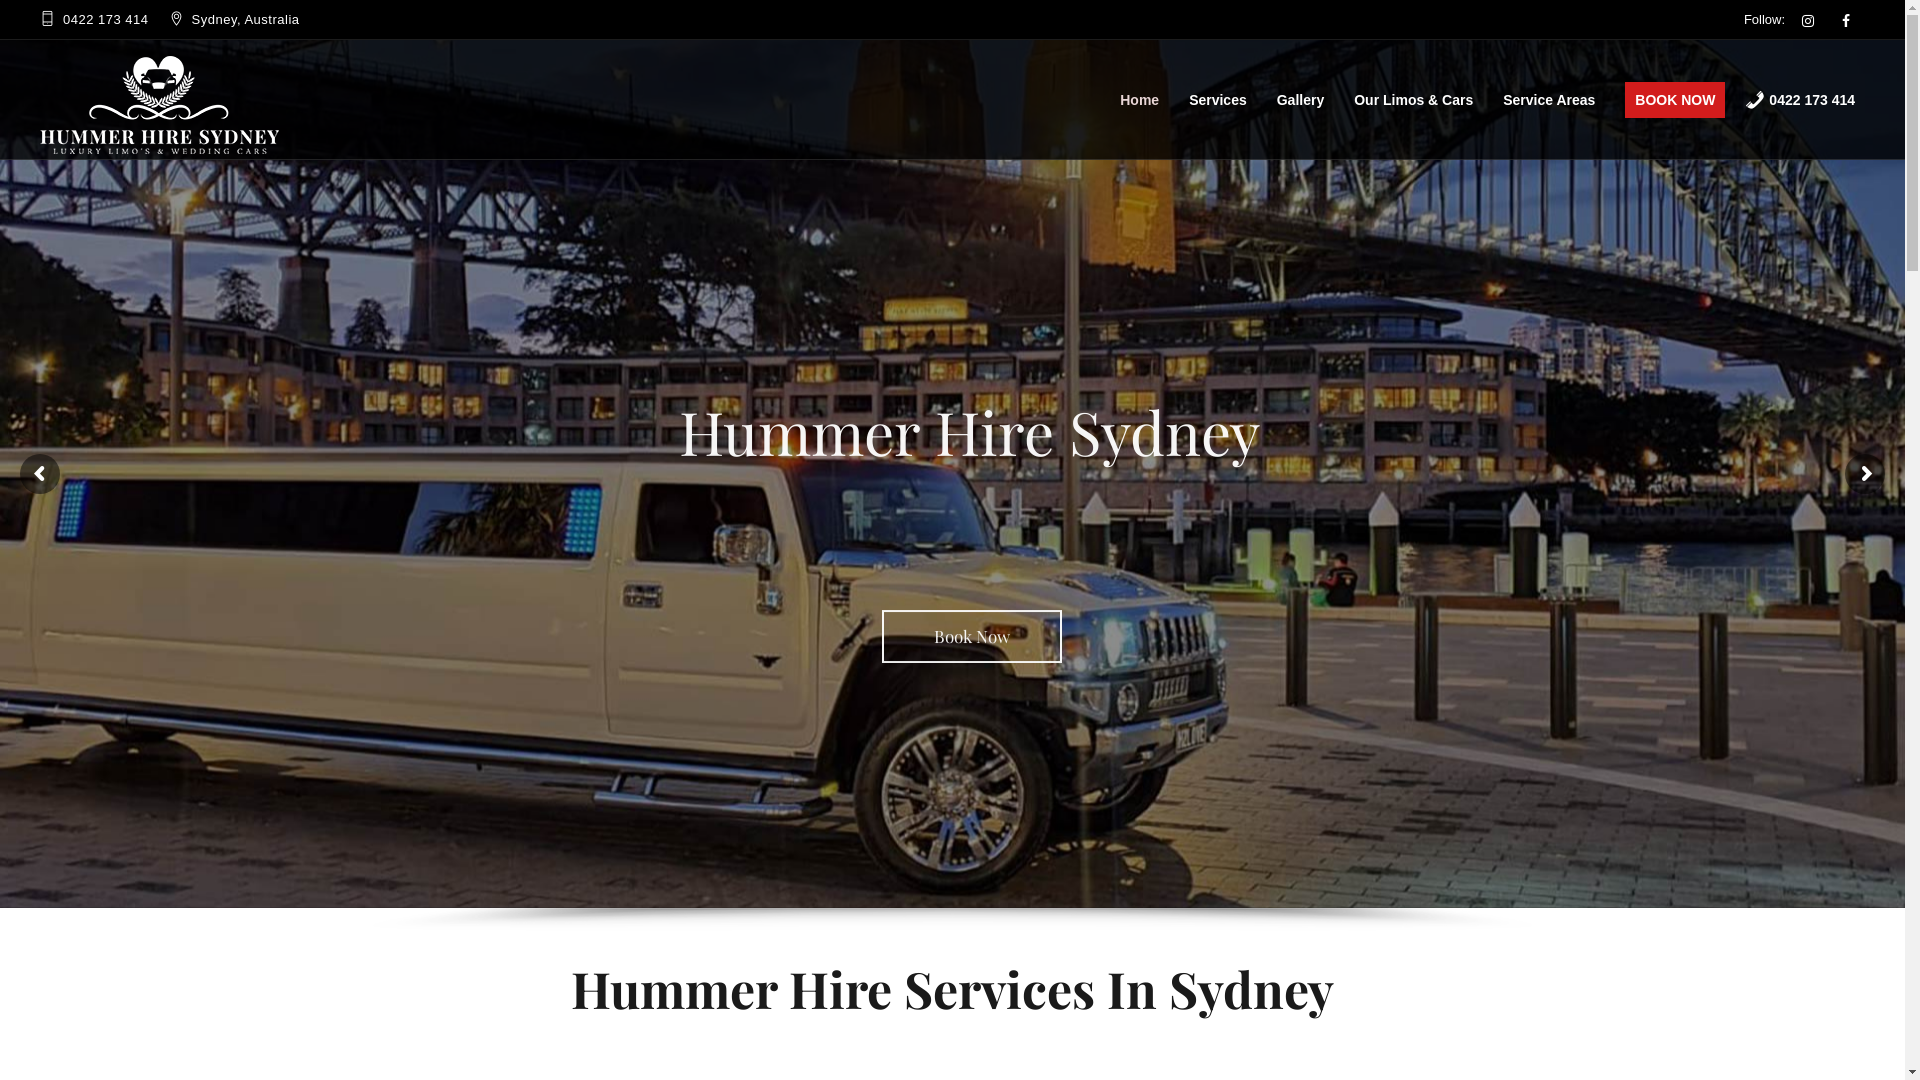  What do you see at coordinates (1554, 80) in the screenshot?
I see `Service Areas` at bounding box center [1554, 80].